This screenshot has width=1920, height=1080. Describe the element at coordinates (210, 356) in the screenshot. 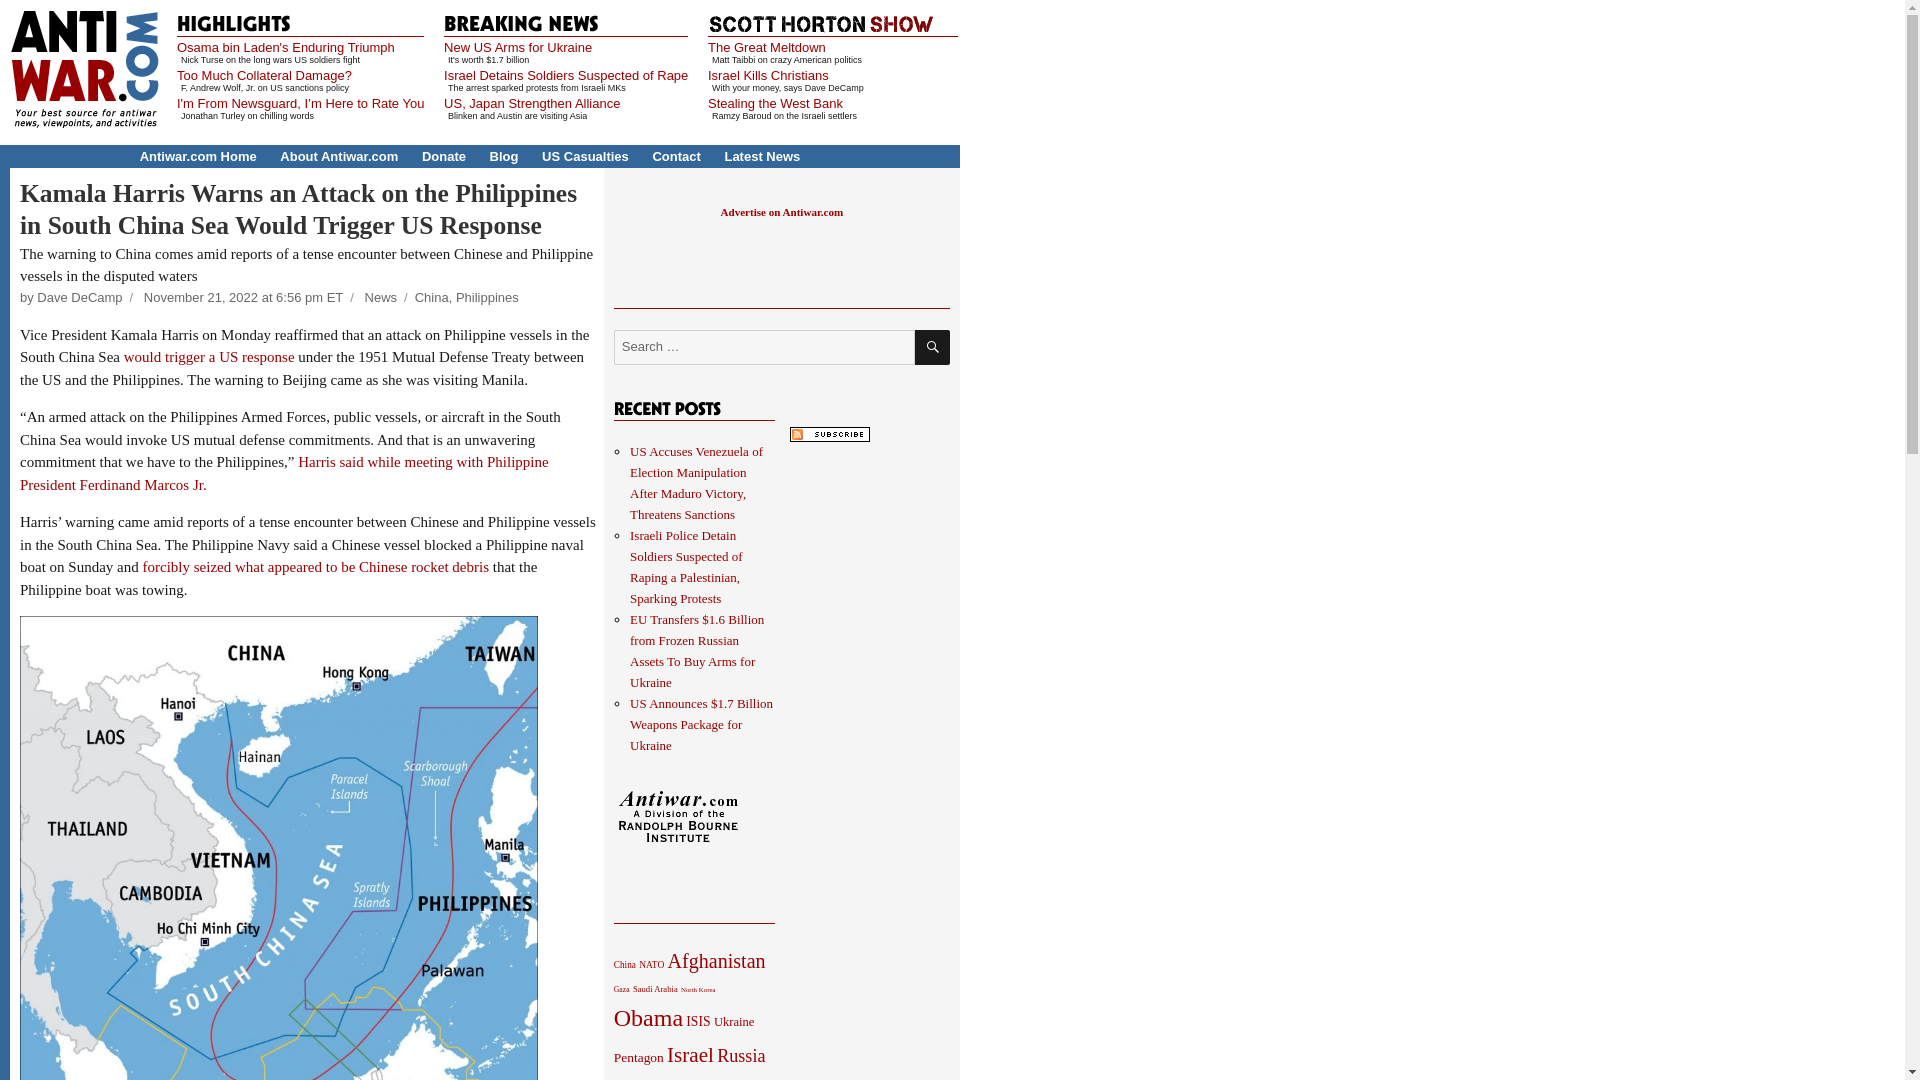

I see `would trigger a US response` at that location.